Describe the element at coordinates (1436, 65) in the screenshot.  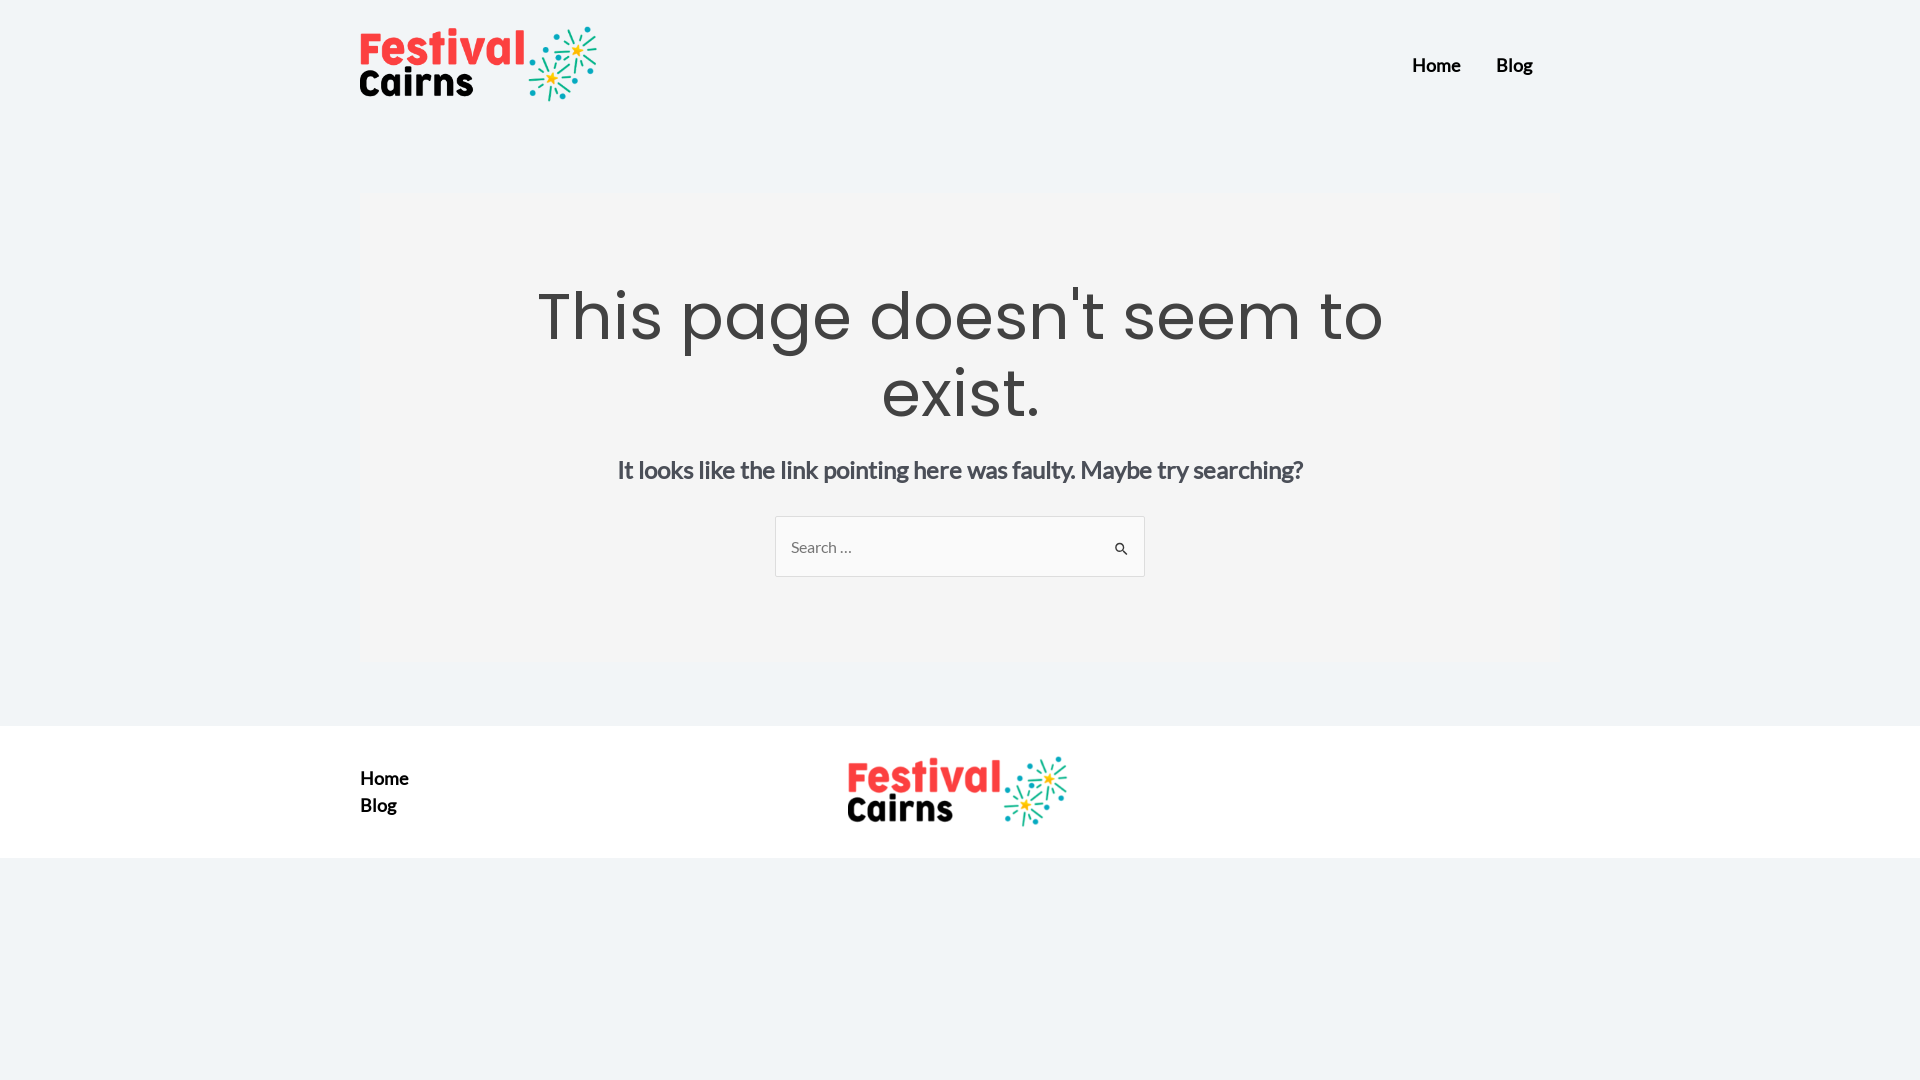
I see `Home` at that location.